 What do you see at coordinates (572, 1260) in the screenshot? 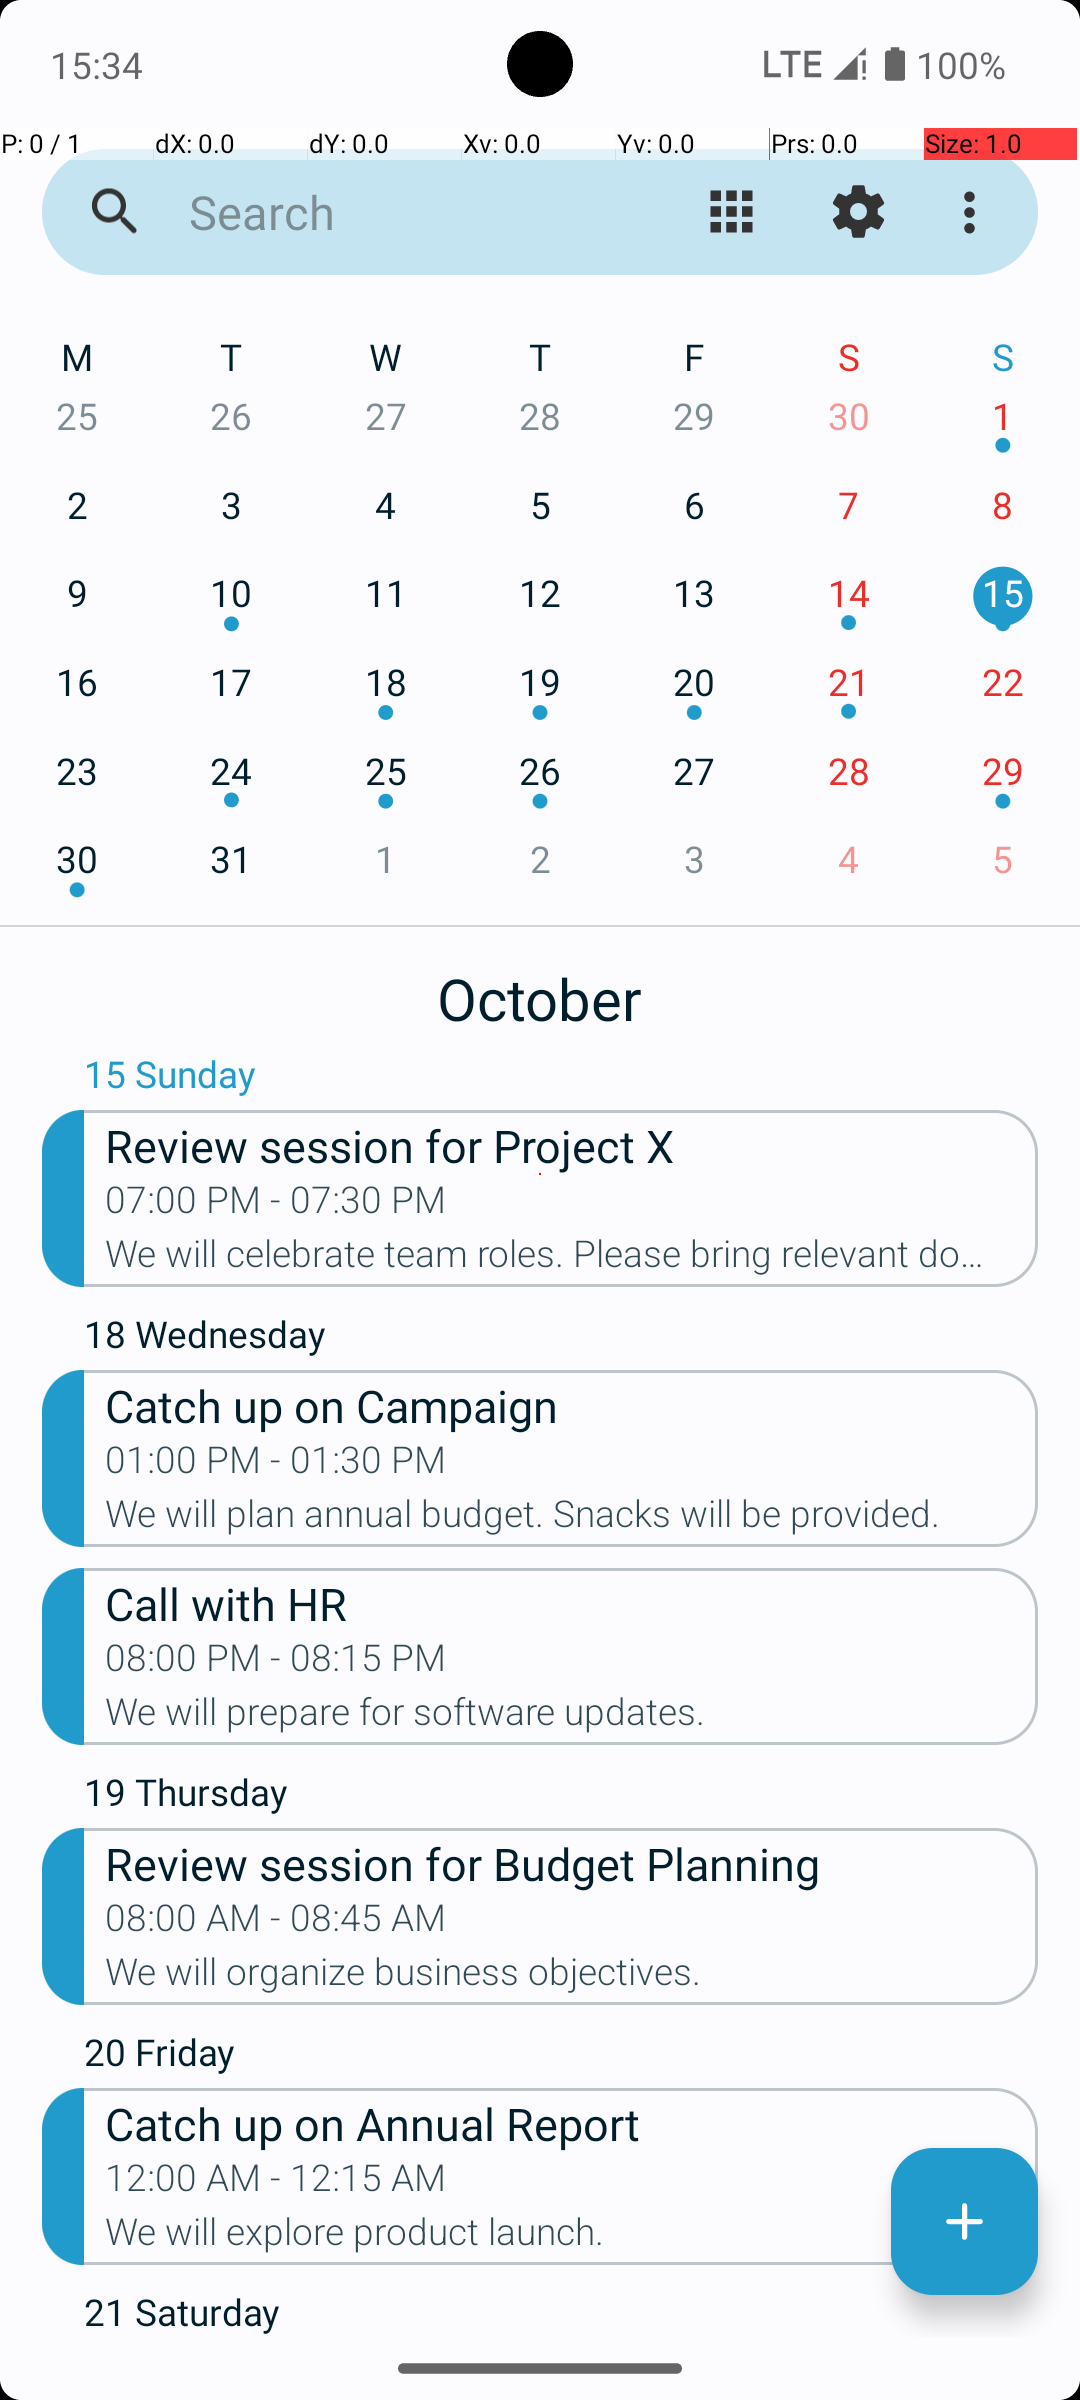
I see `We will celebrate team roles. Please bring relevant documents.` at bounding box center [572, 1260].